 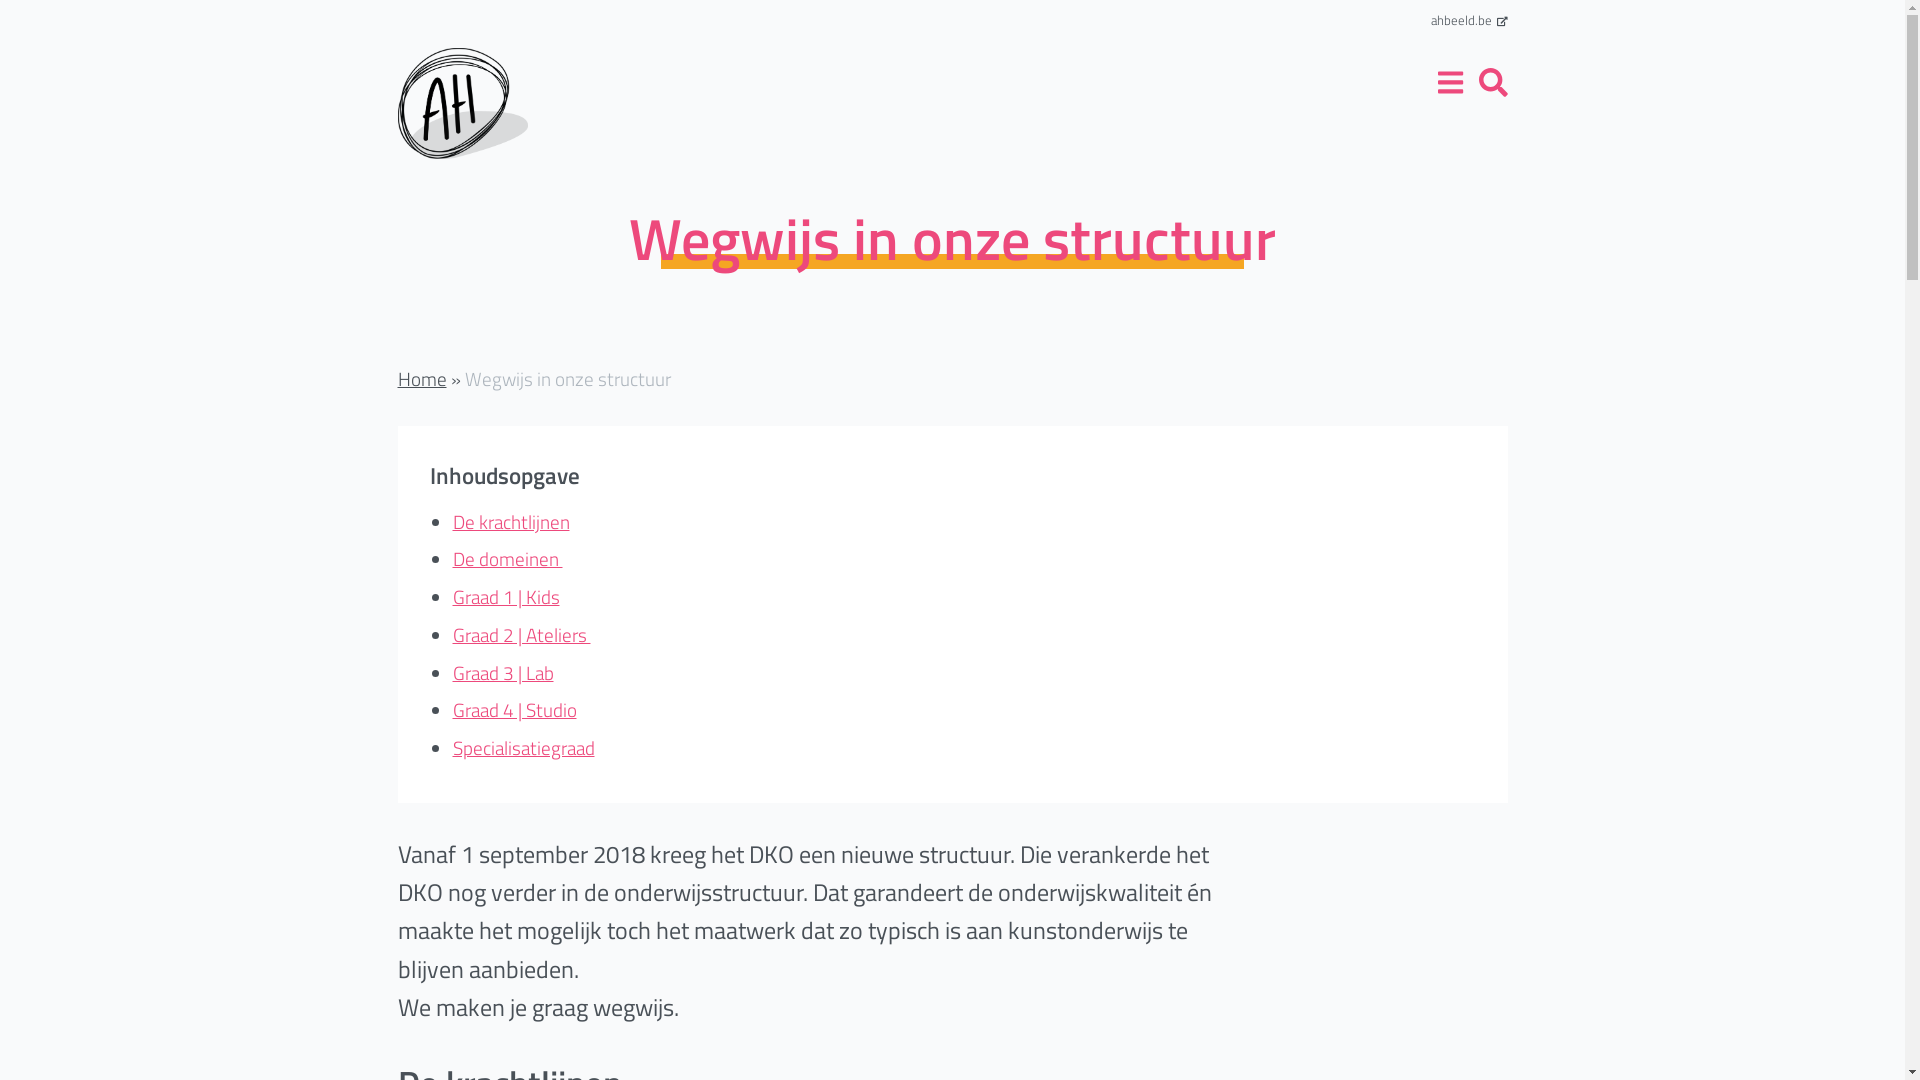 What do you see at coordinates (521, 634) in the screenshot?
I see `Graad 2 | Ateliers ` at bounding box center [521, 634].